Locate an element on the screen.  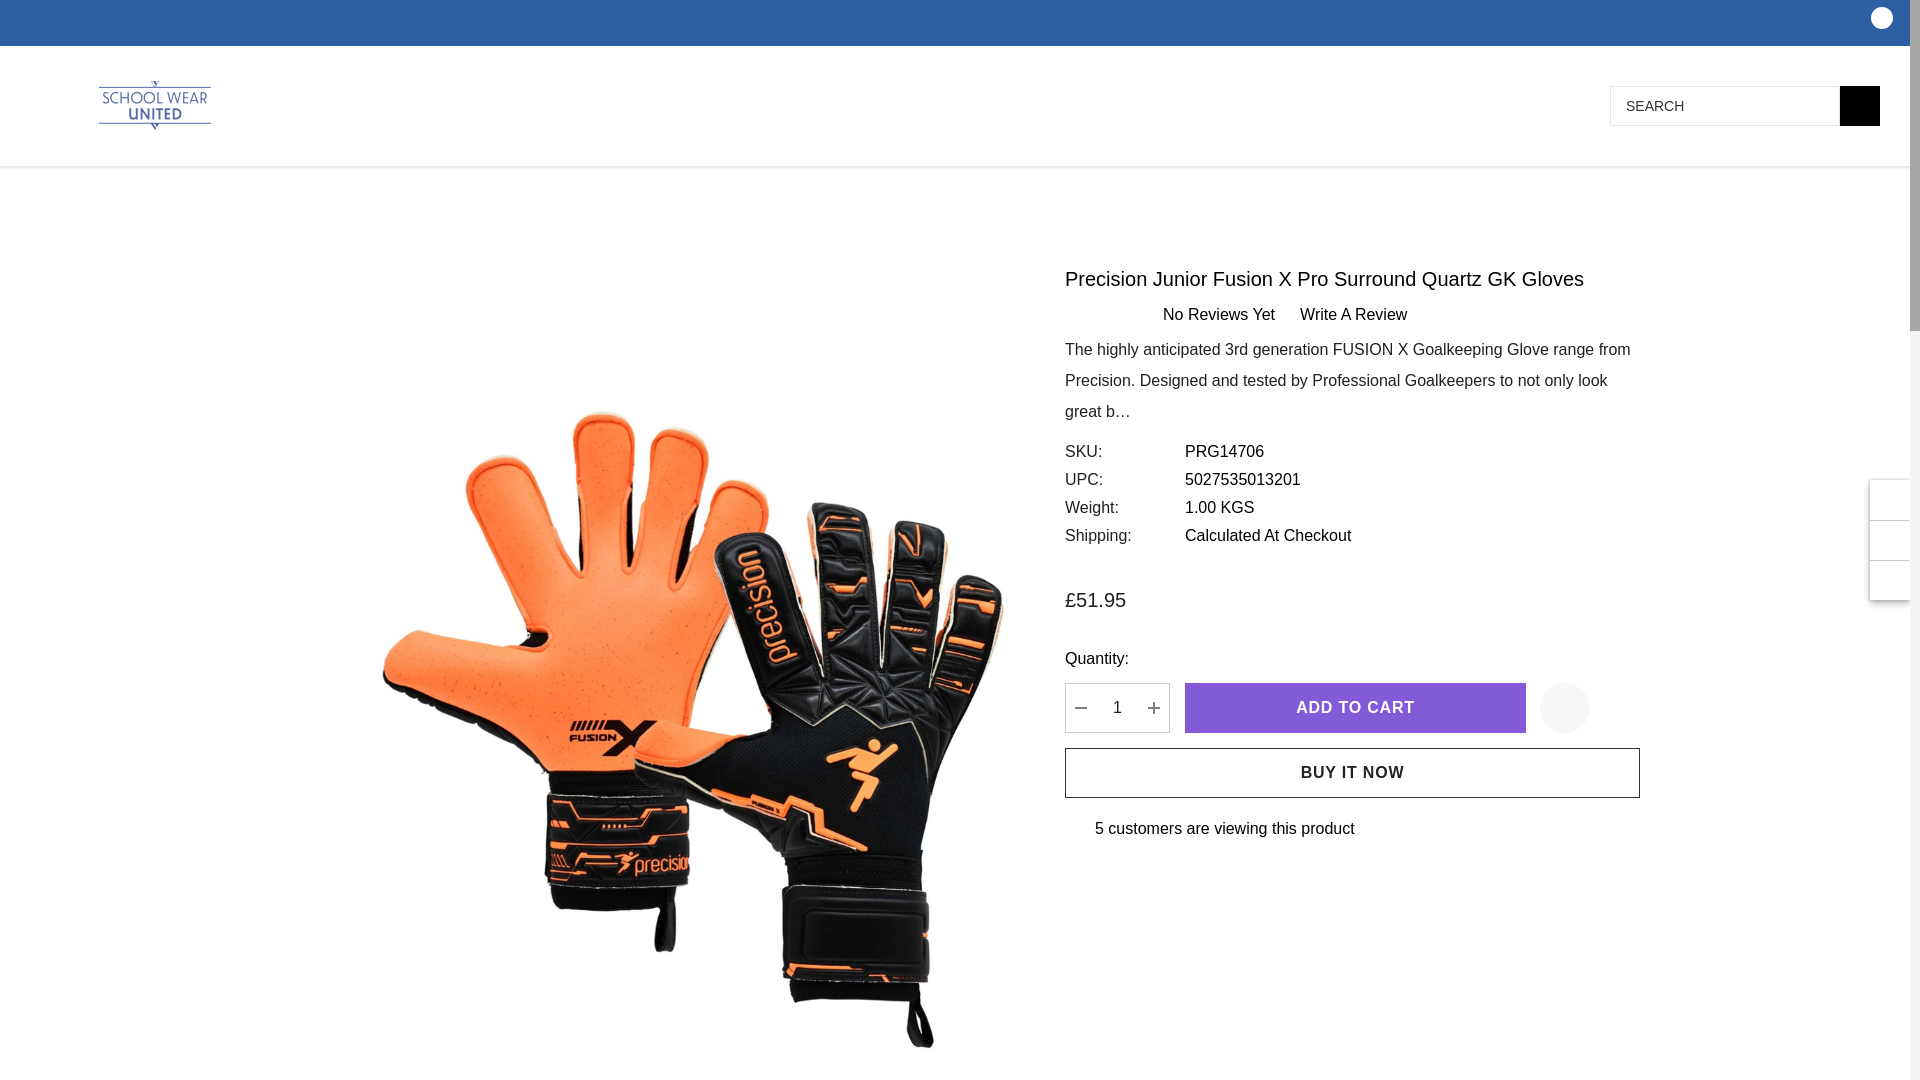
1 is located at coordinates (1117, 708).